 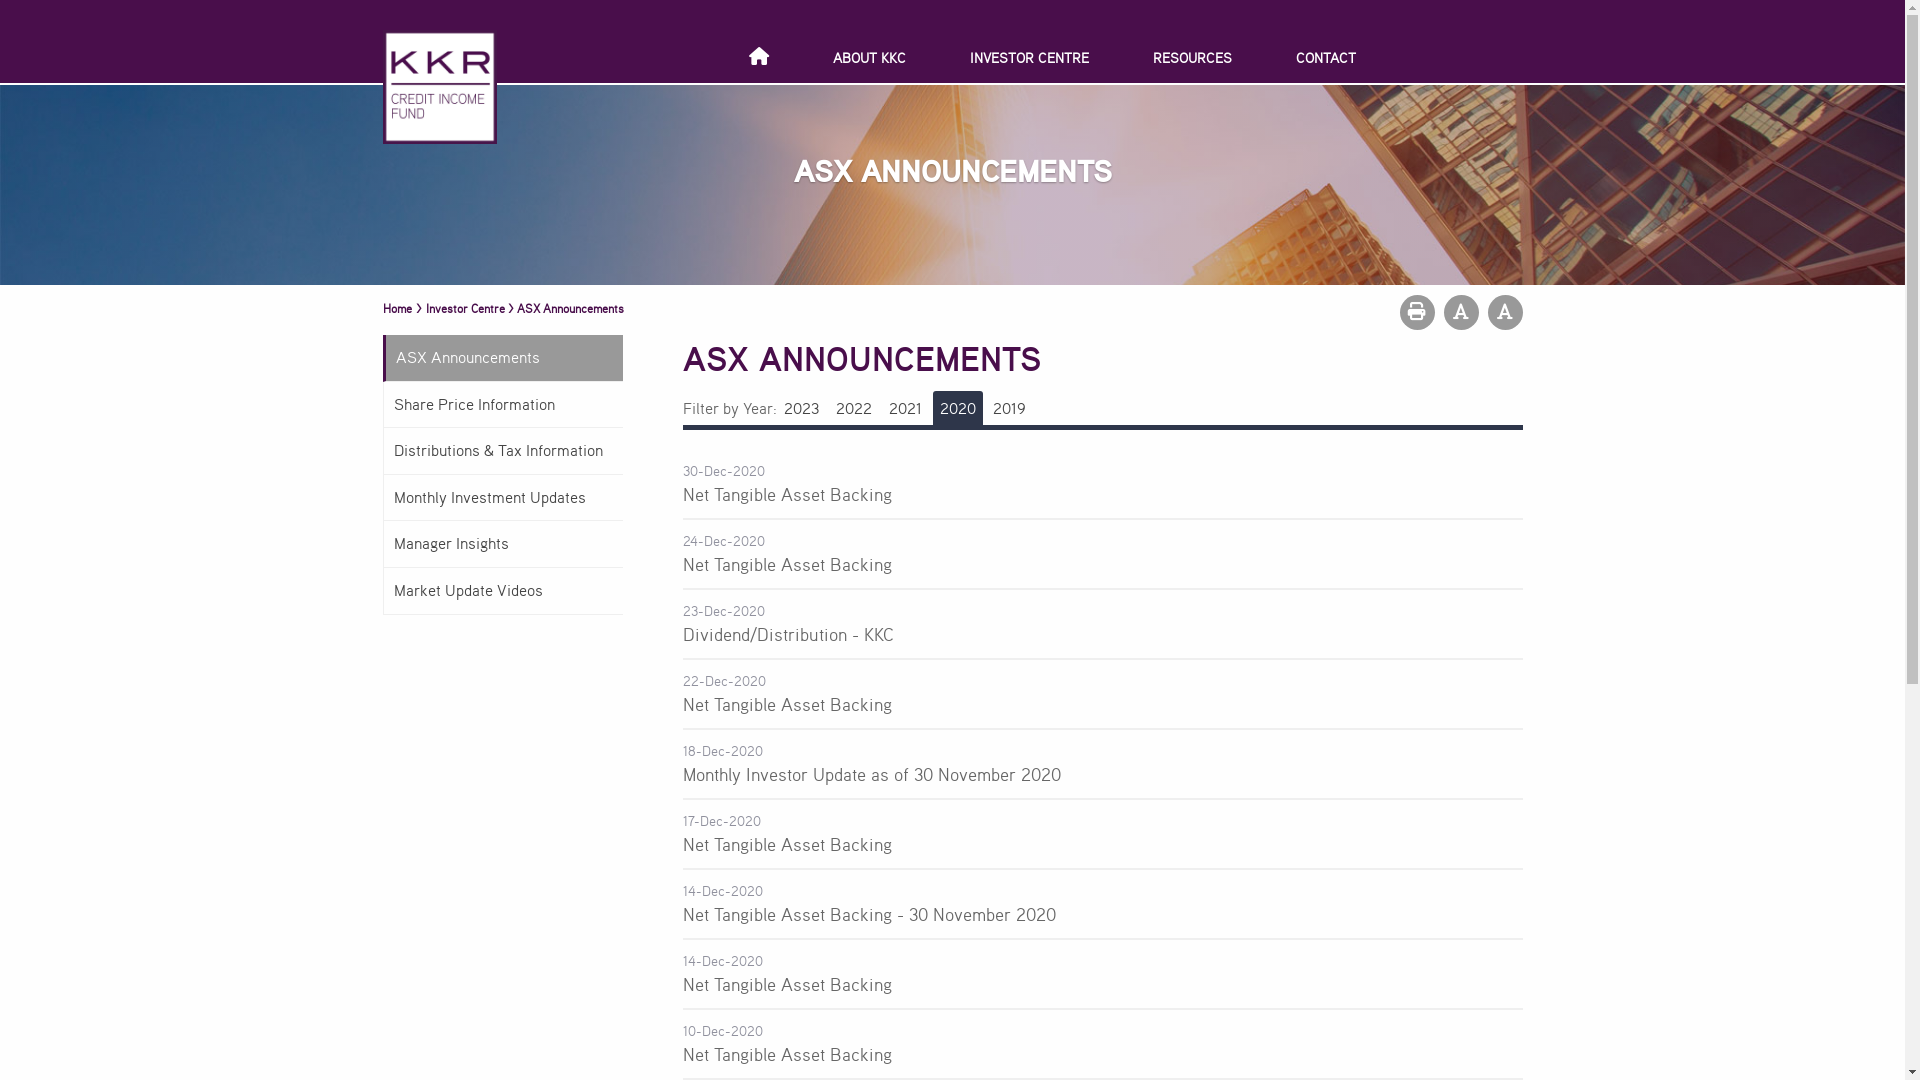 I want to click on 2022, so click(x=853, y=408).